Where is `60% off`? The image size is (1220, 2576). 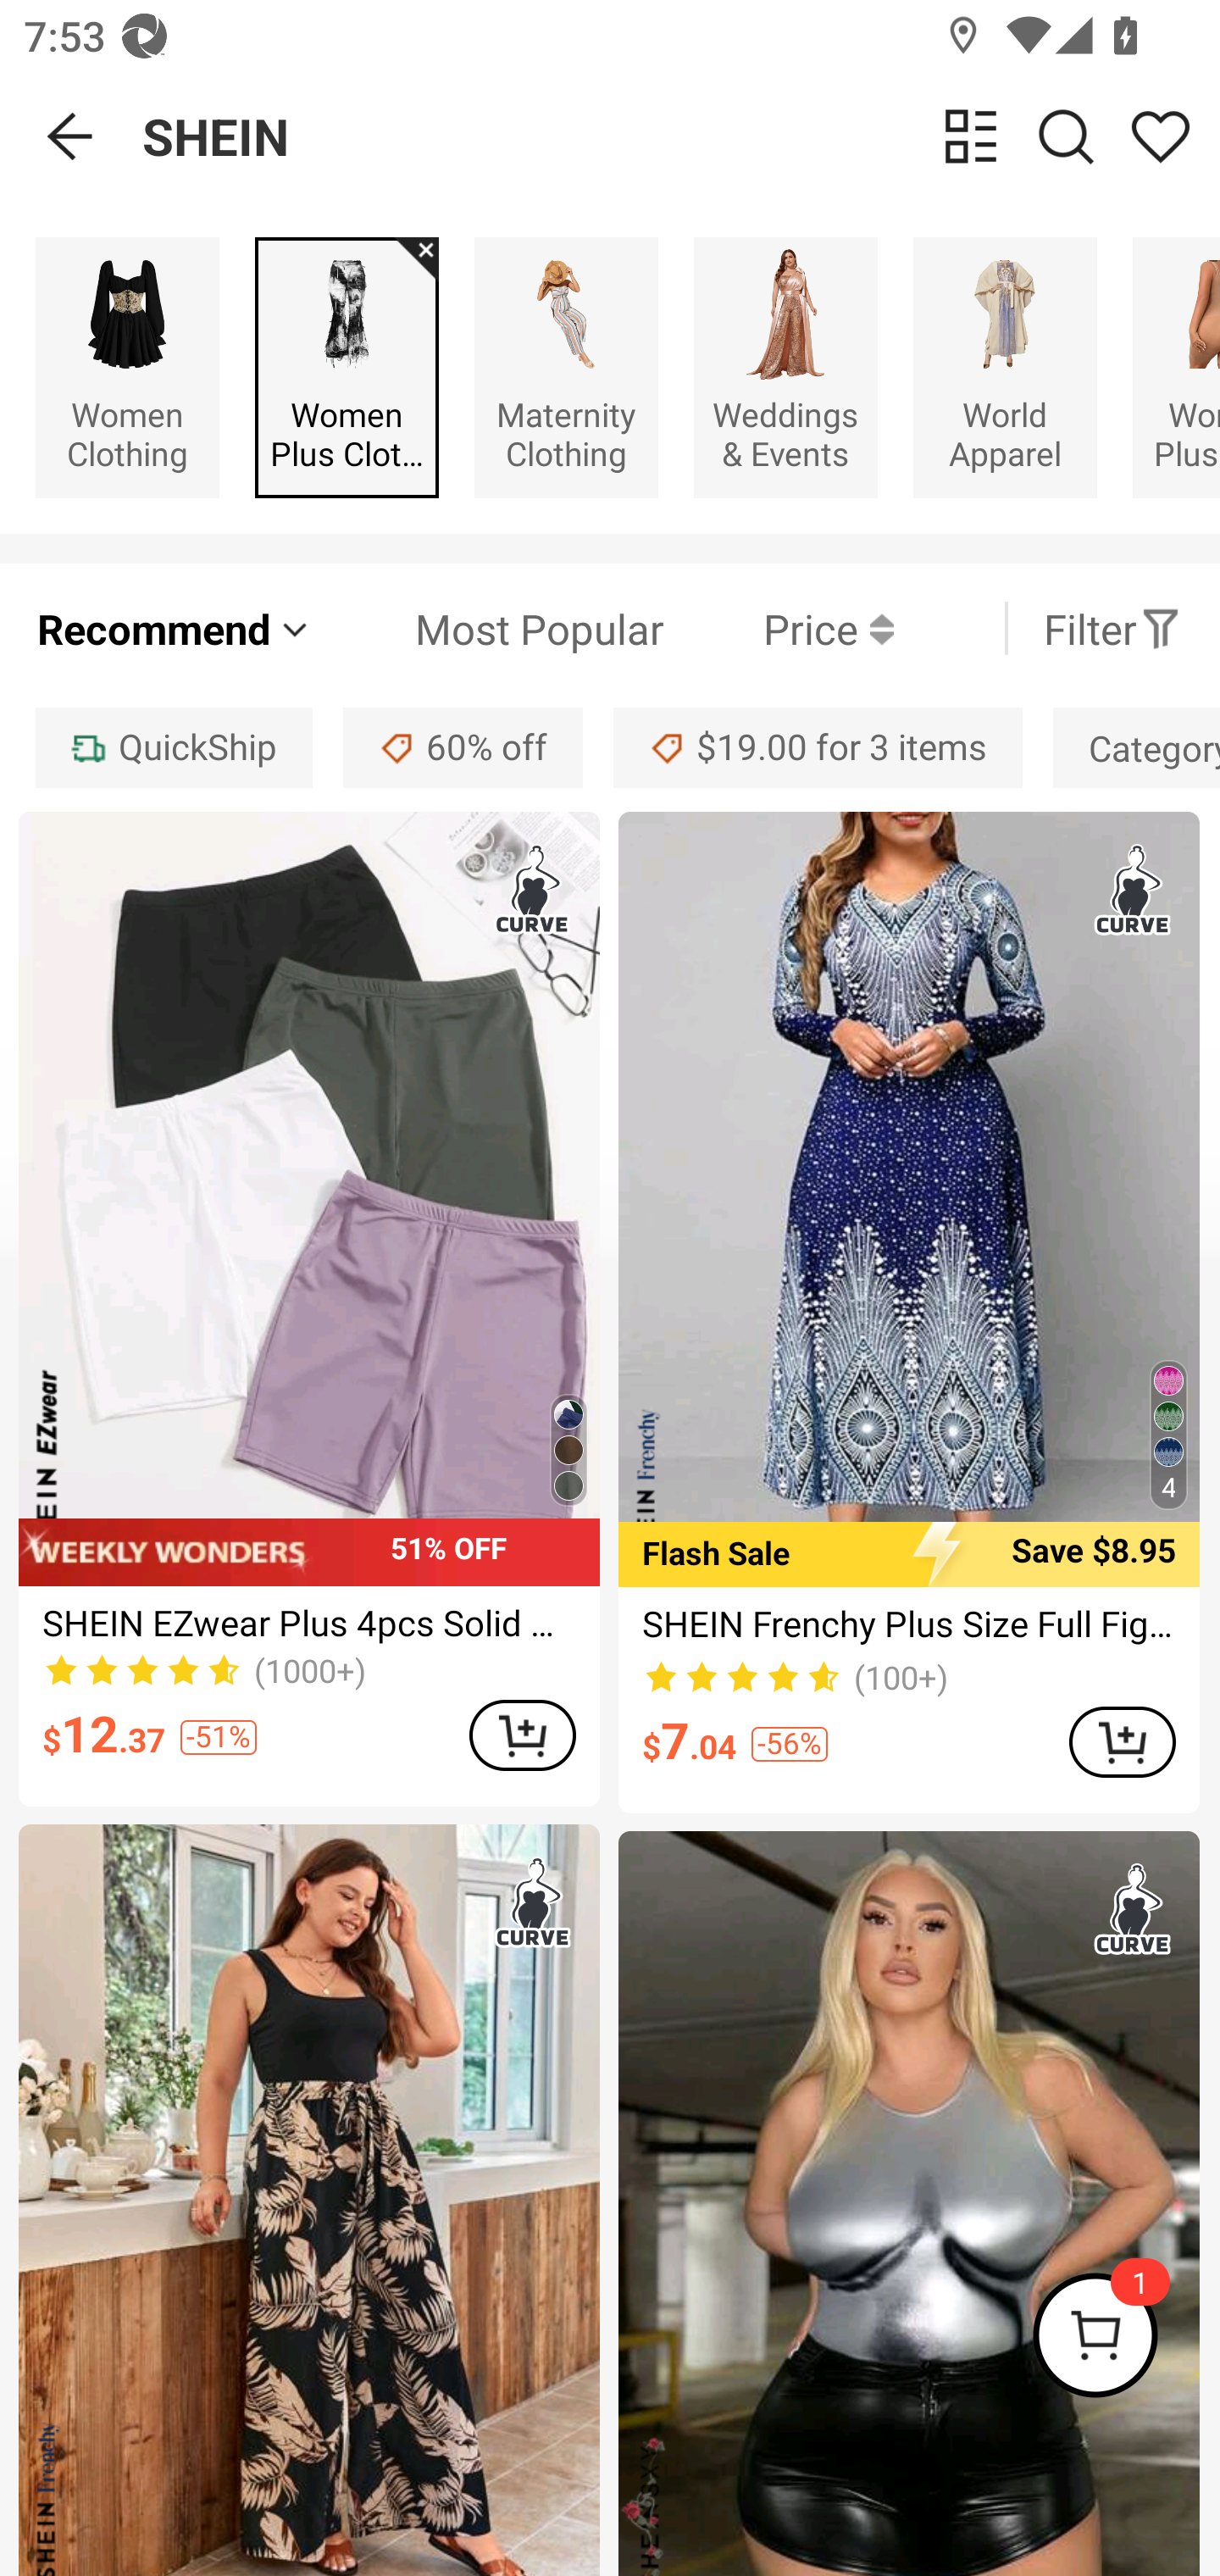
60% off is located at coordinates (463, 748).